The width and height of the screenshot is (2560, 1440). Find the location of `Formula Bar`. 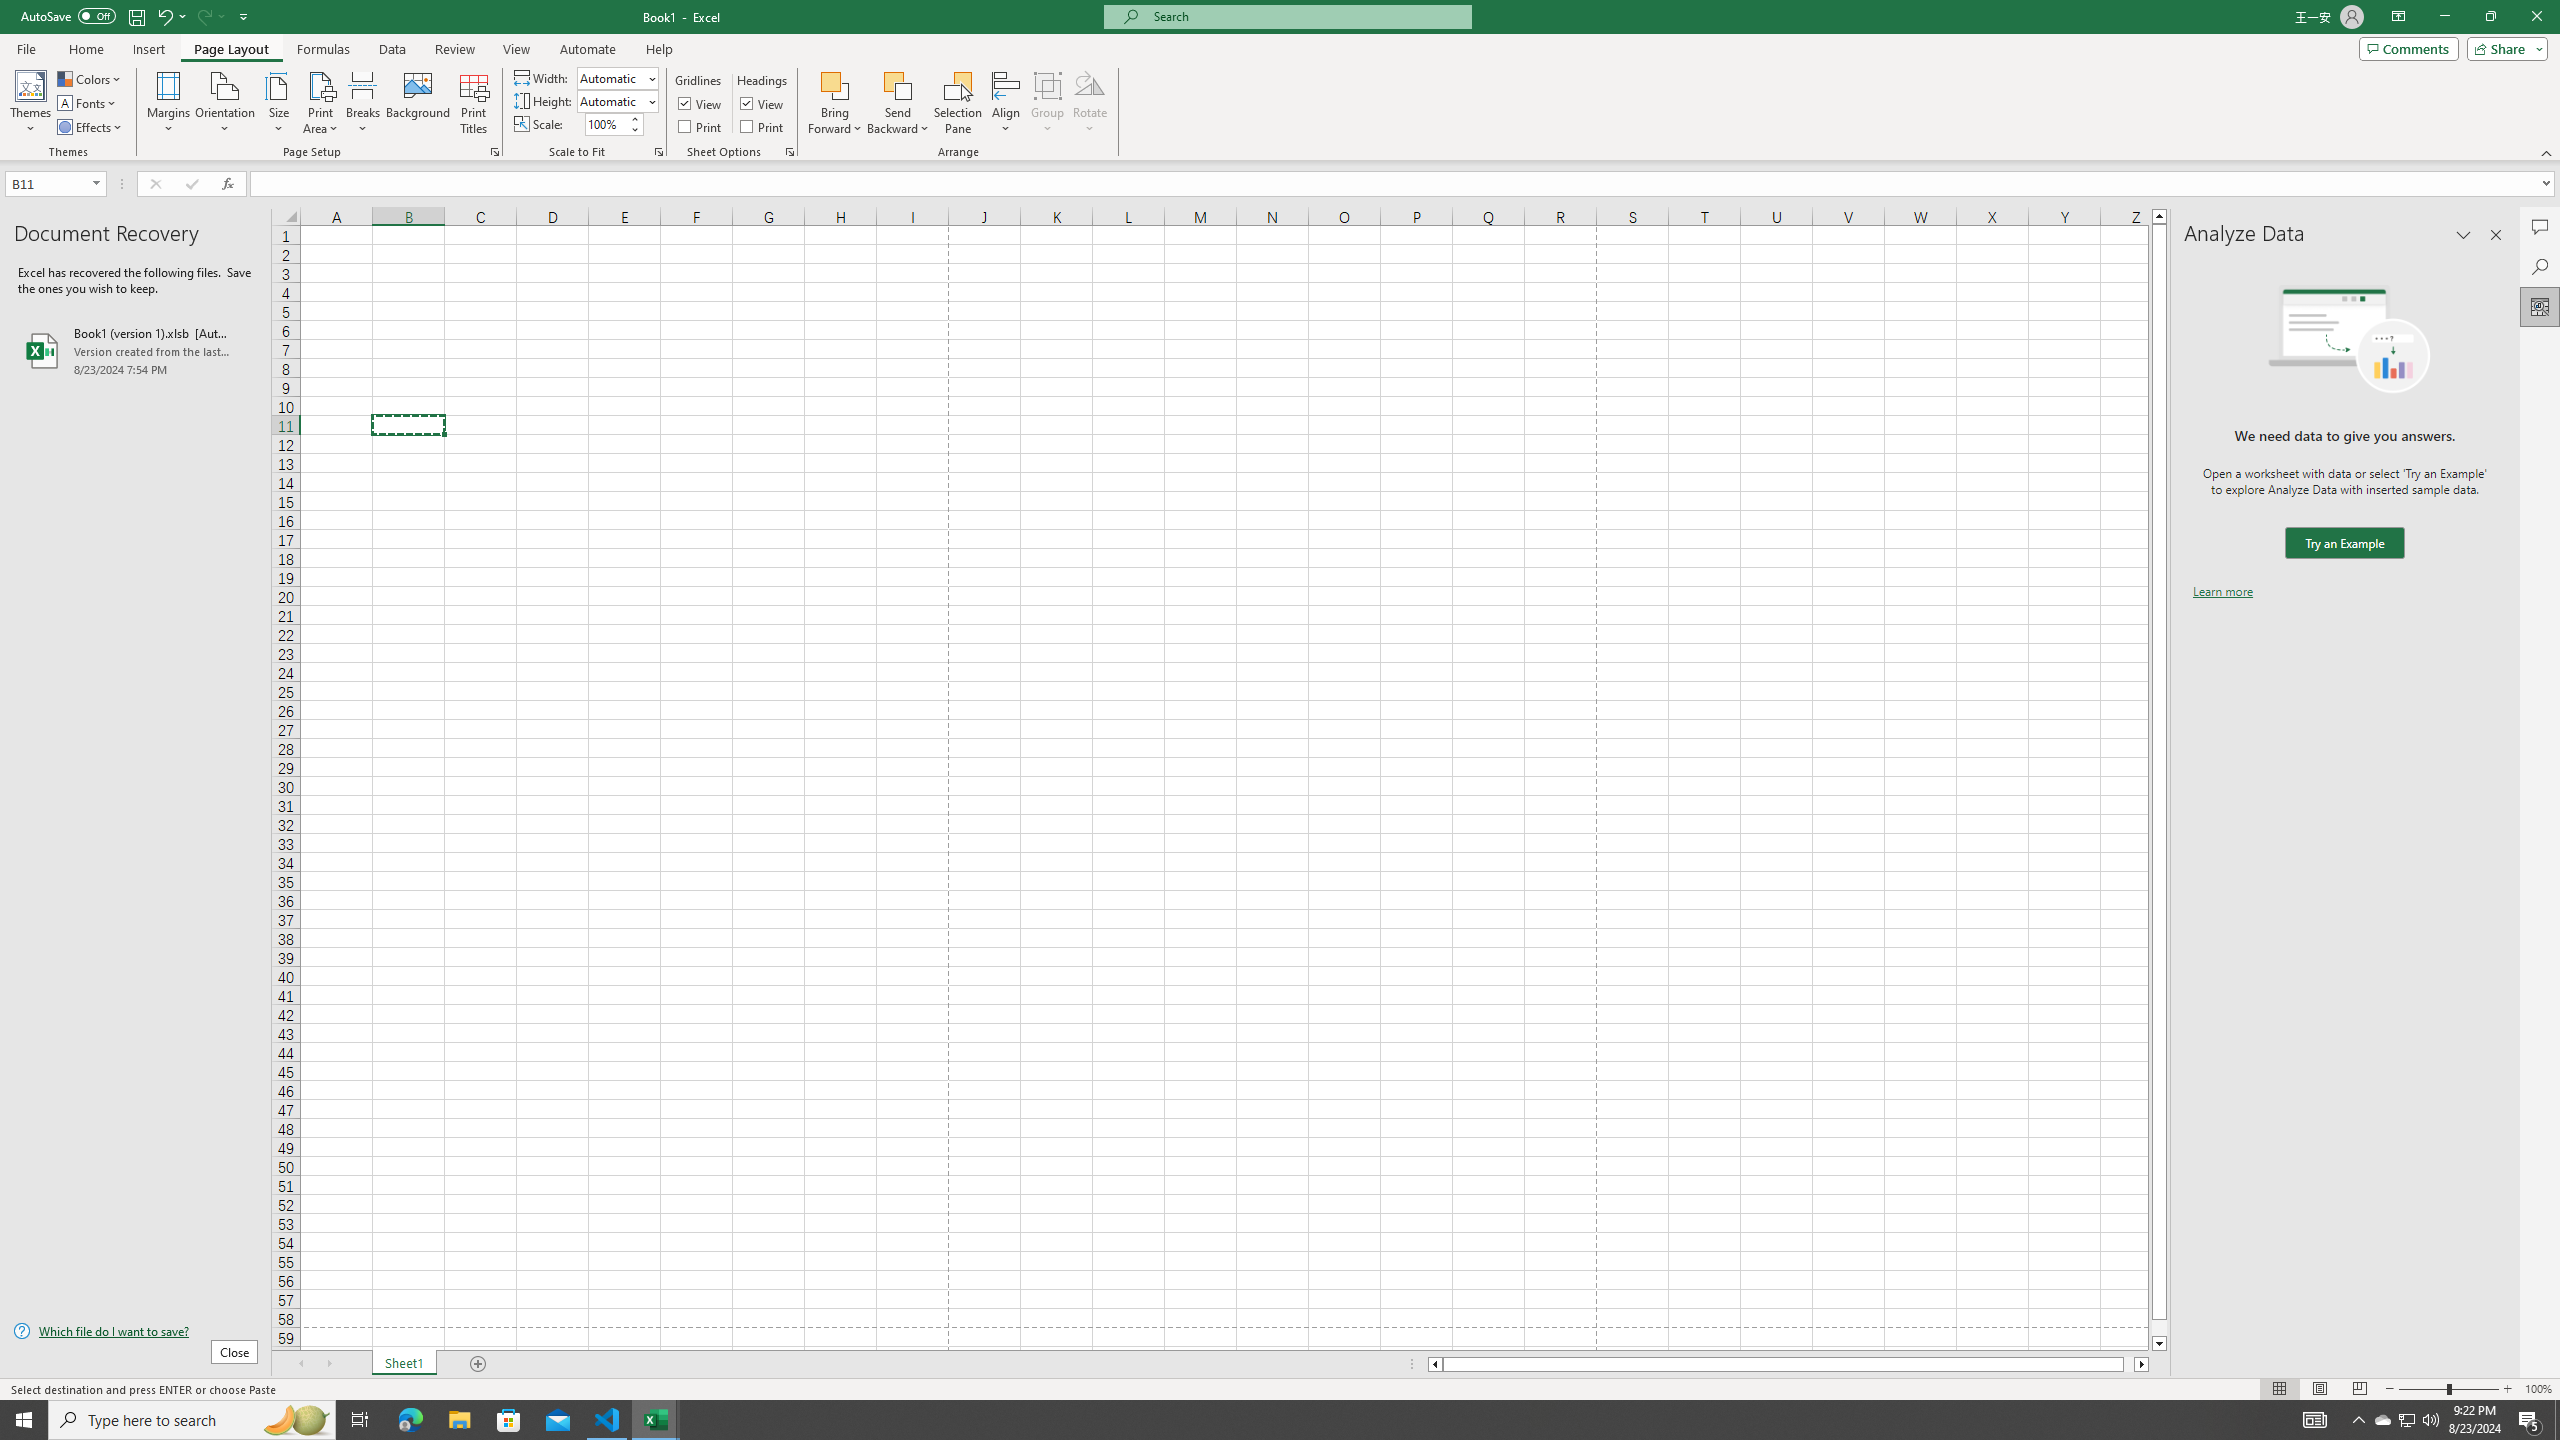

Formula Bar is located at coordinates (1405, 184).